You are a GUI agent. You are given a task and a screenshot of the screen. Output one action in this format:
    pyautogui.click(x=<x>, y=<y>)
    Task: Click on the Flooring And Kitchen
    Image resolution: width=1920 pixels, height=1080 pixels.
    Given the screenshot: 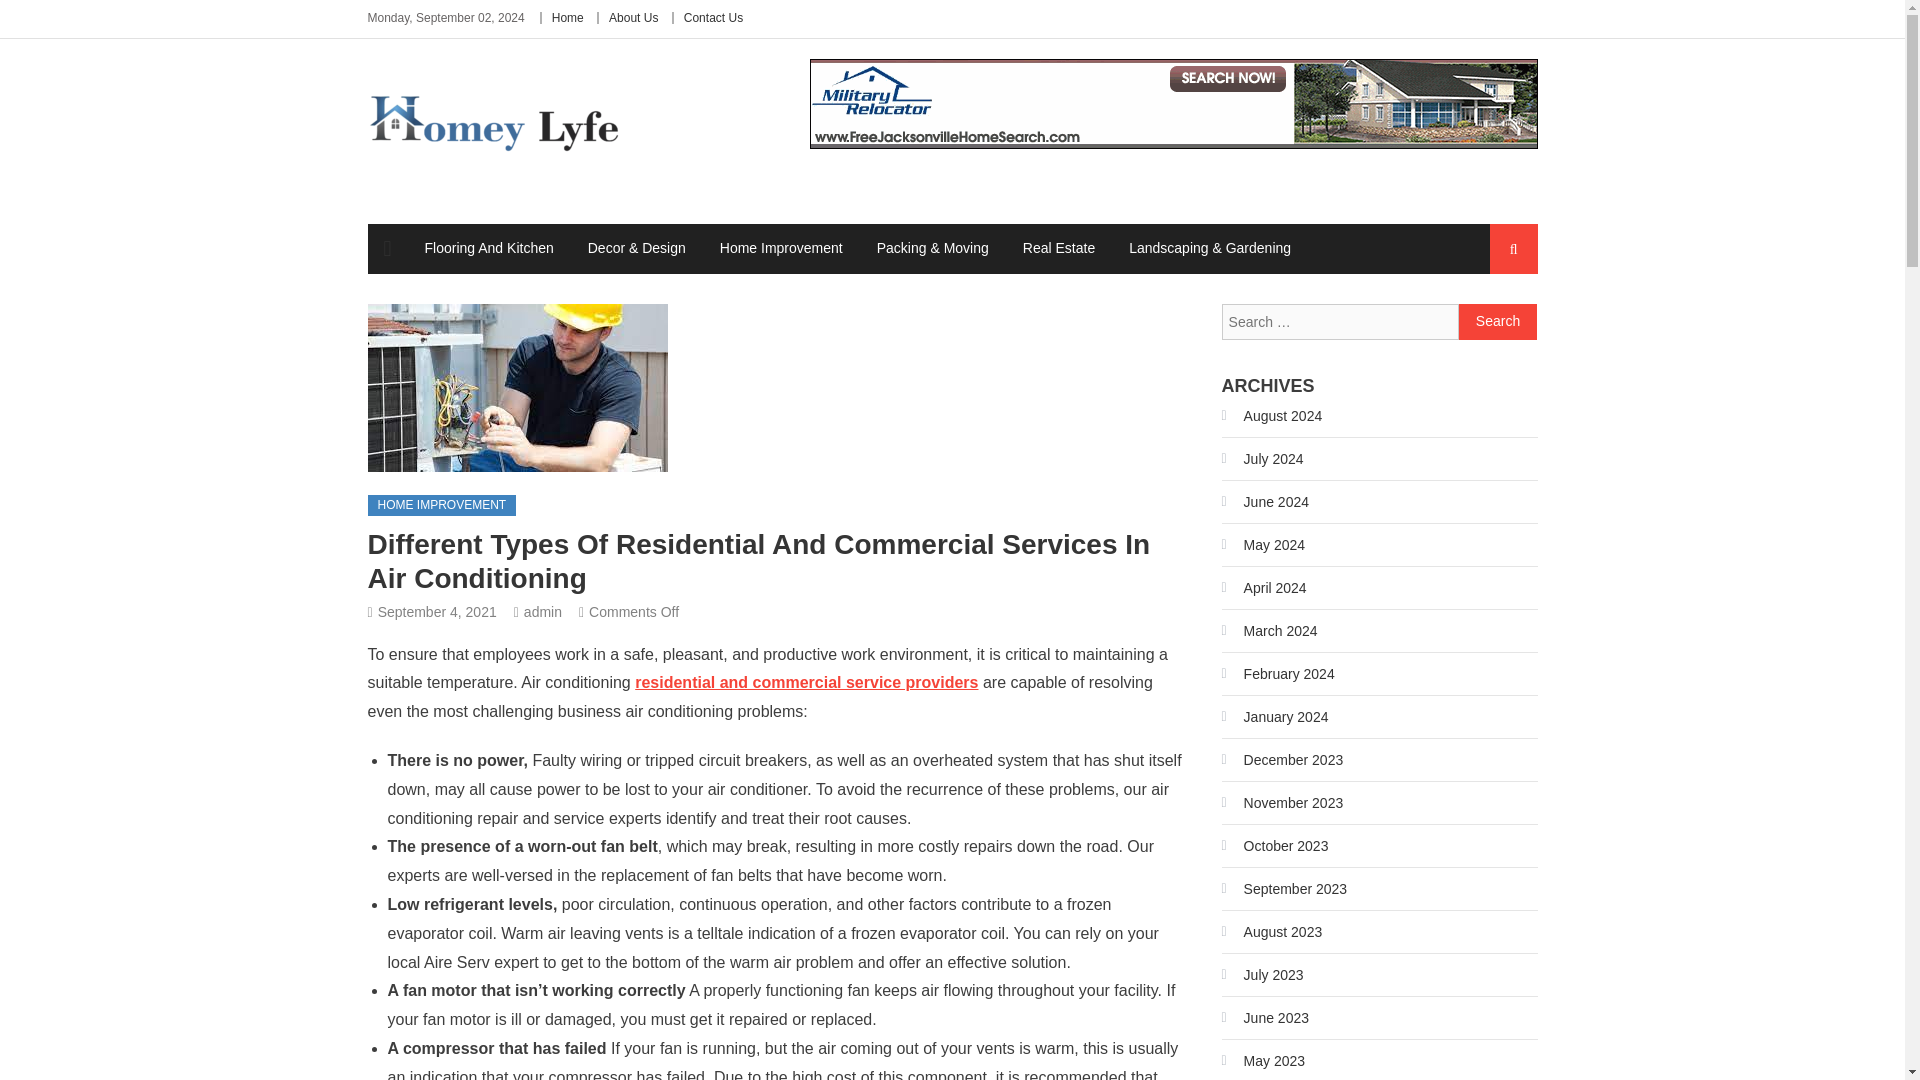 What is the action you would take?
    pyautogui.click(x=489, y=248)
    